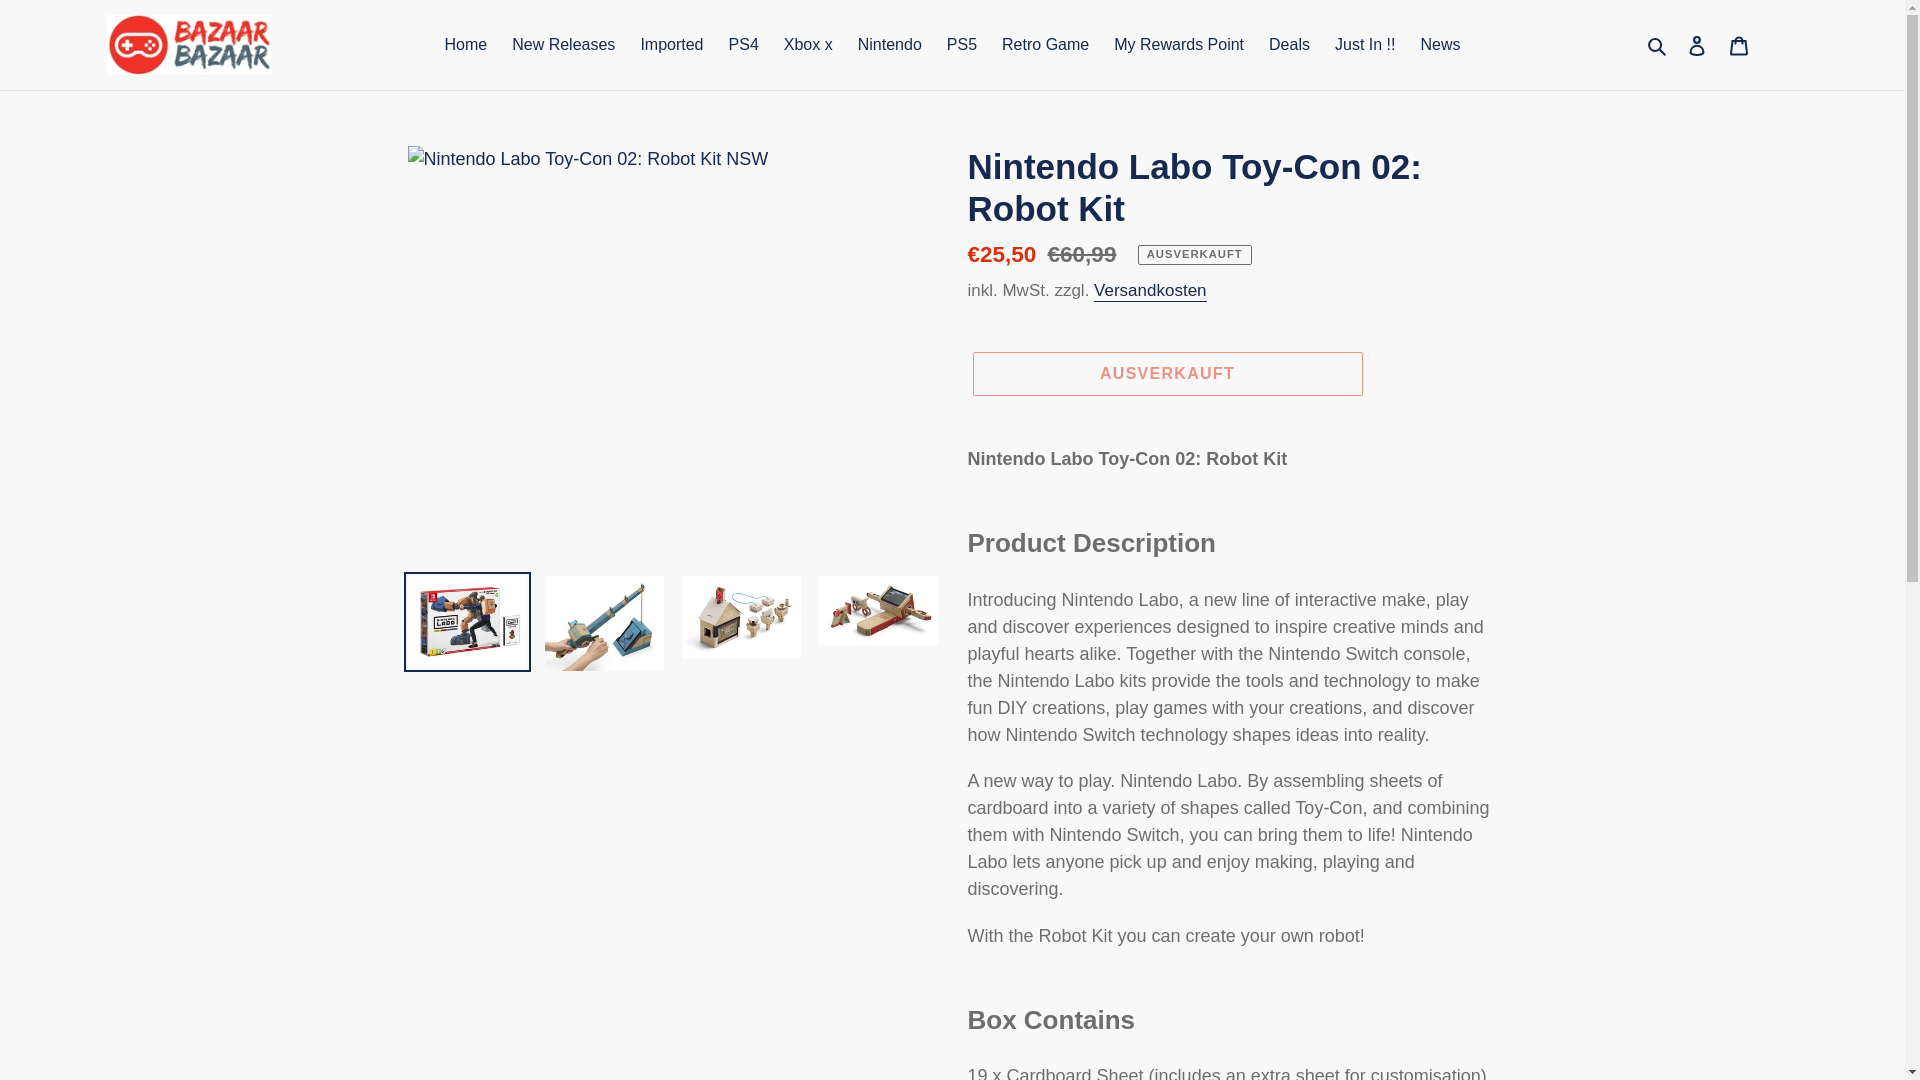 Image resolution: width=1920 pixels, height=1080 pixels. Describe the element at coordinates (808, 45) in the screenshot. I see `Xbox x` at that location.